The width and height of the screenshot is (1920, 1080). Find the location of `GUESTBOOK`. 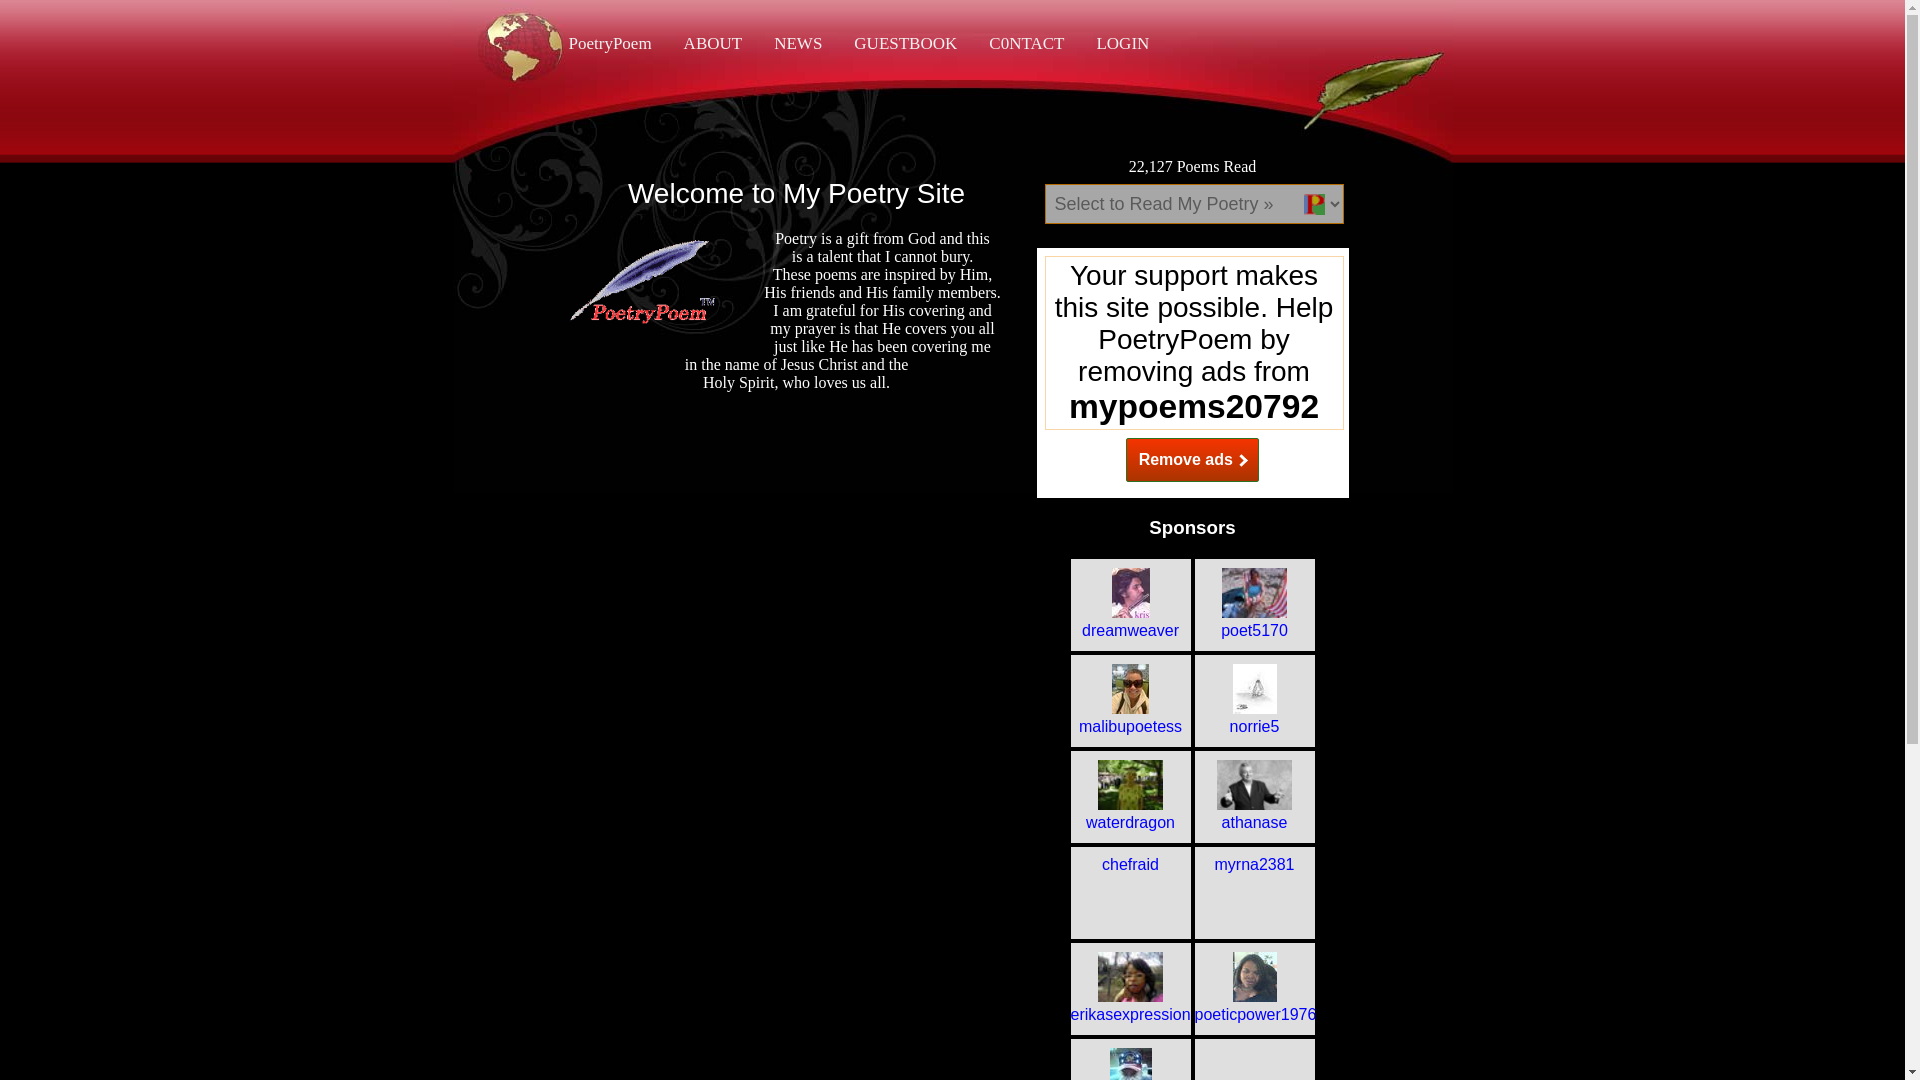

GUESTBOOK is located at coordinates (905, 44).